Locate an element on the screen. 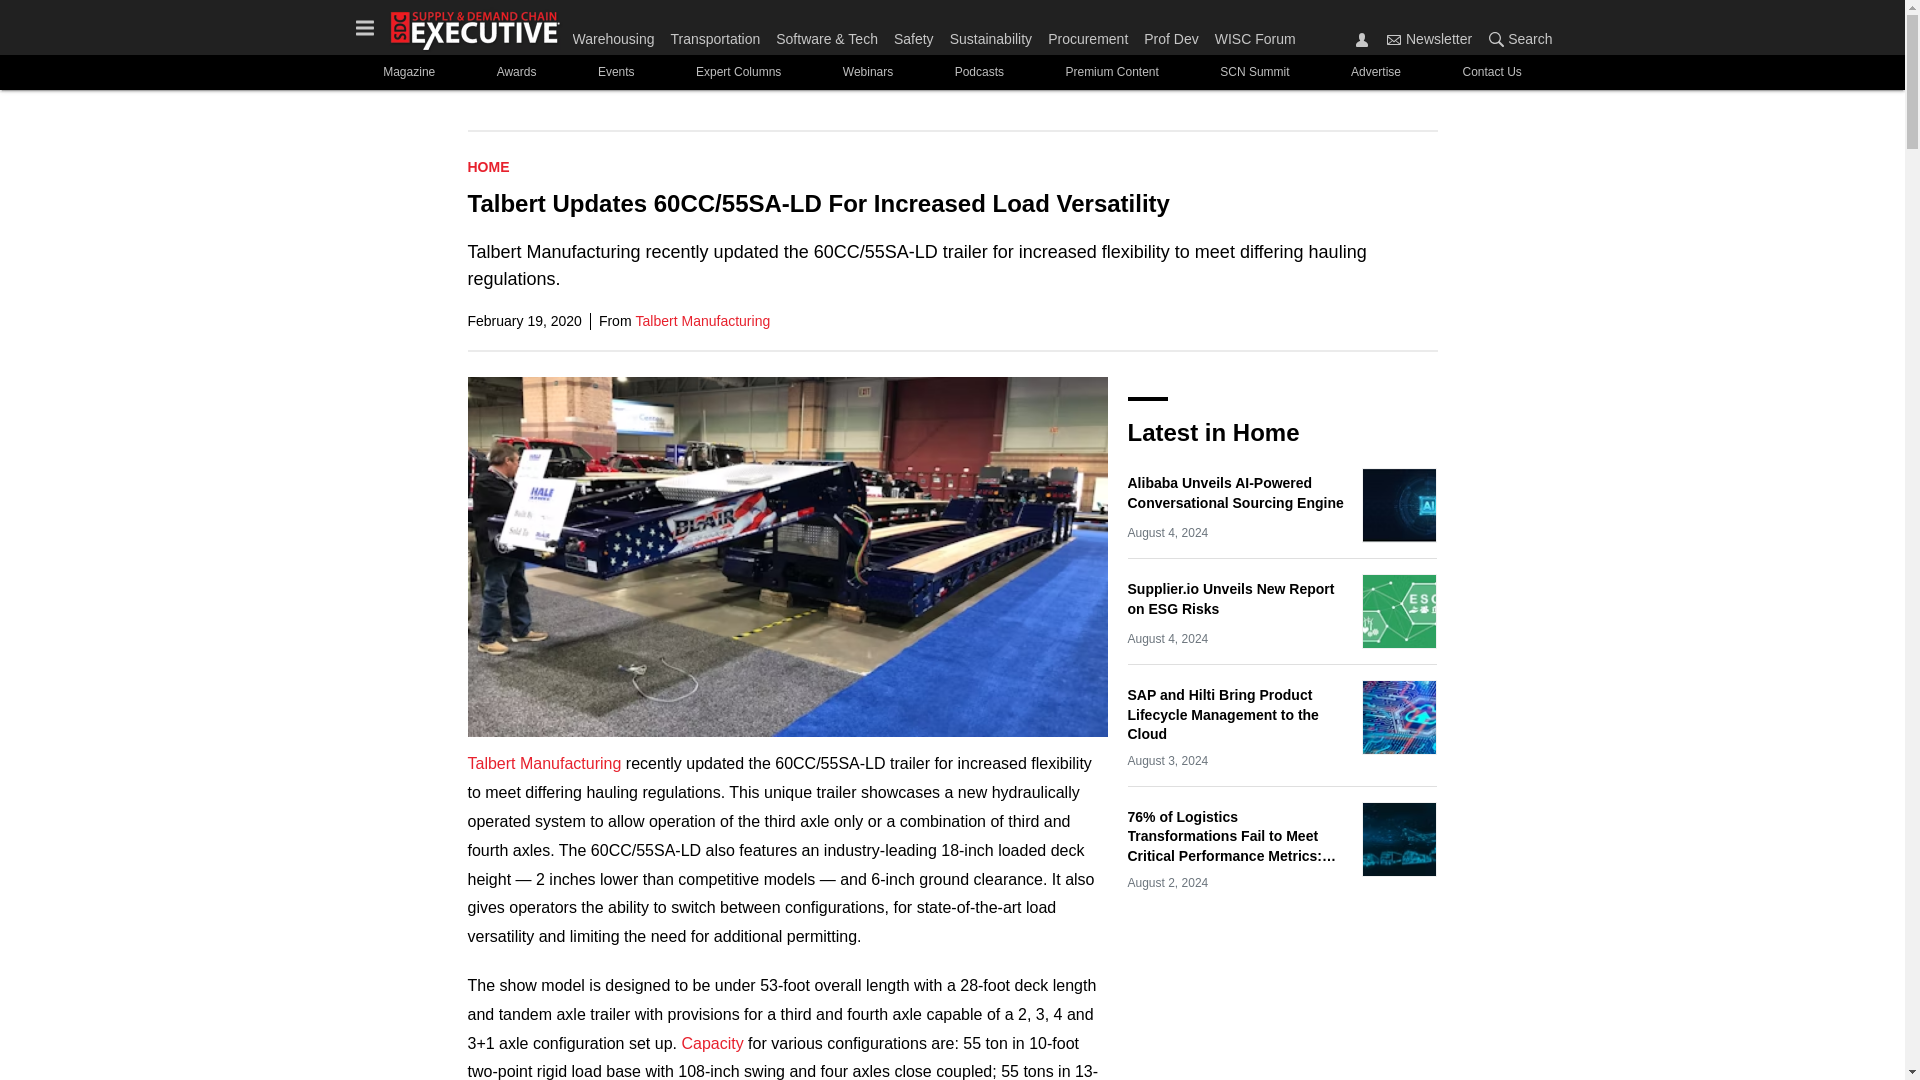 The width and height of the screenshot is (1920, 1080). SCN Summit is located at coordinates (1256, 72).